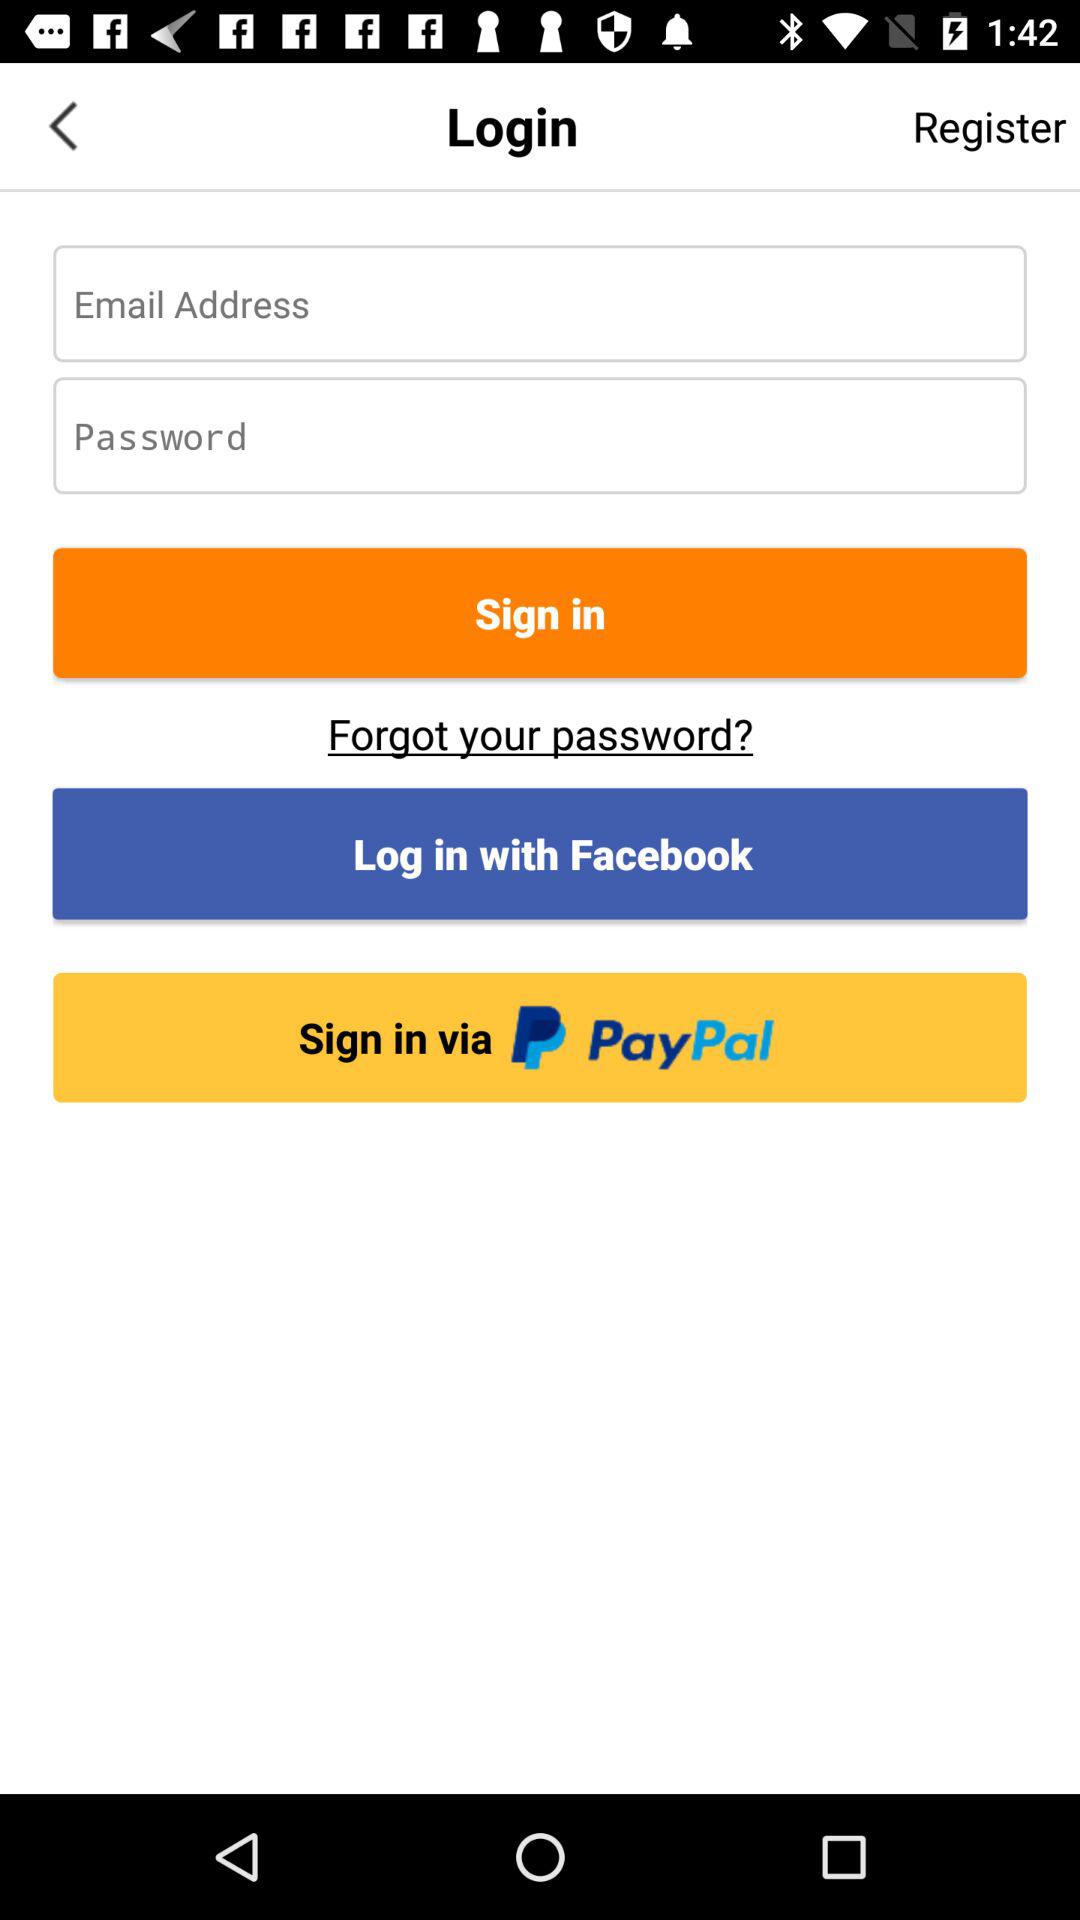  What do you see at coordinates (540, 854) in the screenshot?
I see `tap the log in with button` at bounding box center [540, 854].